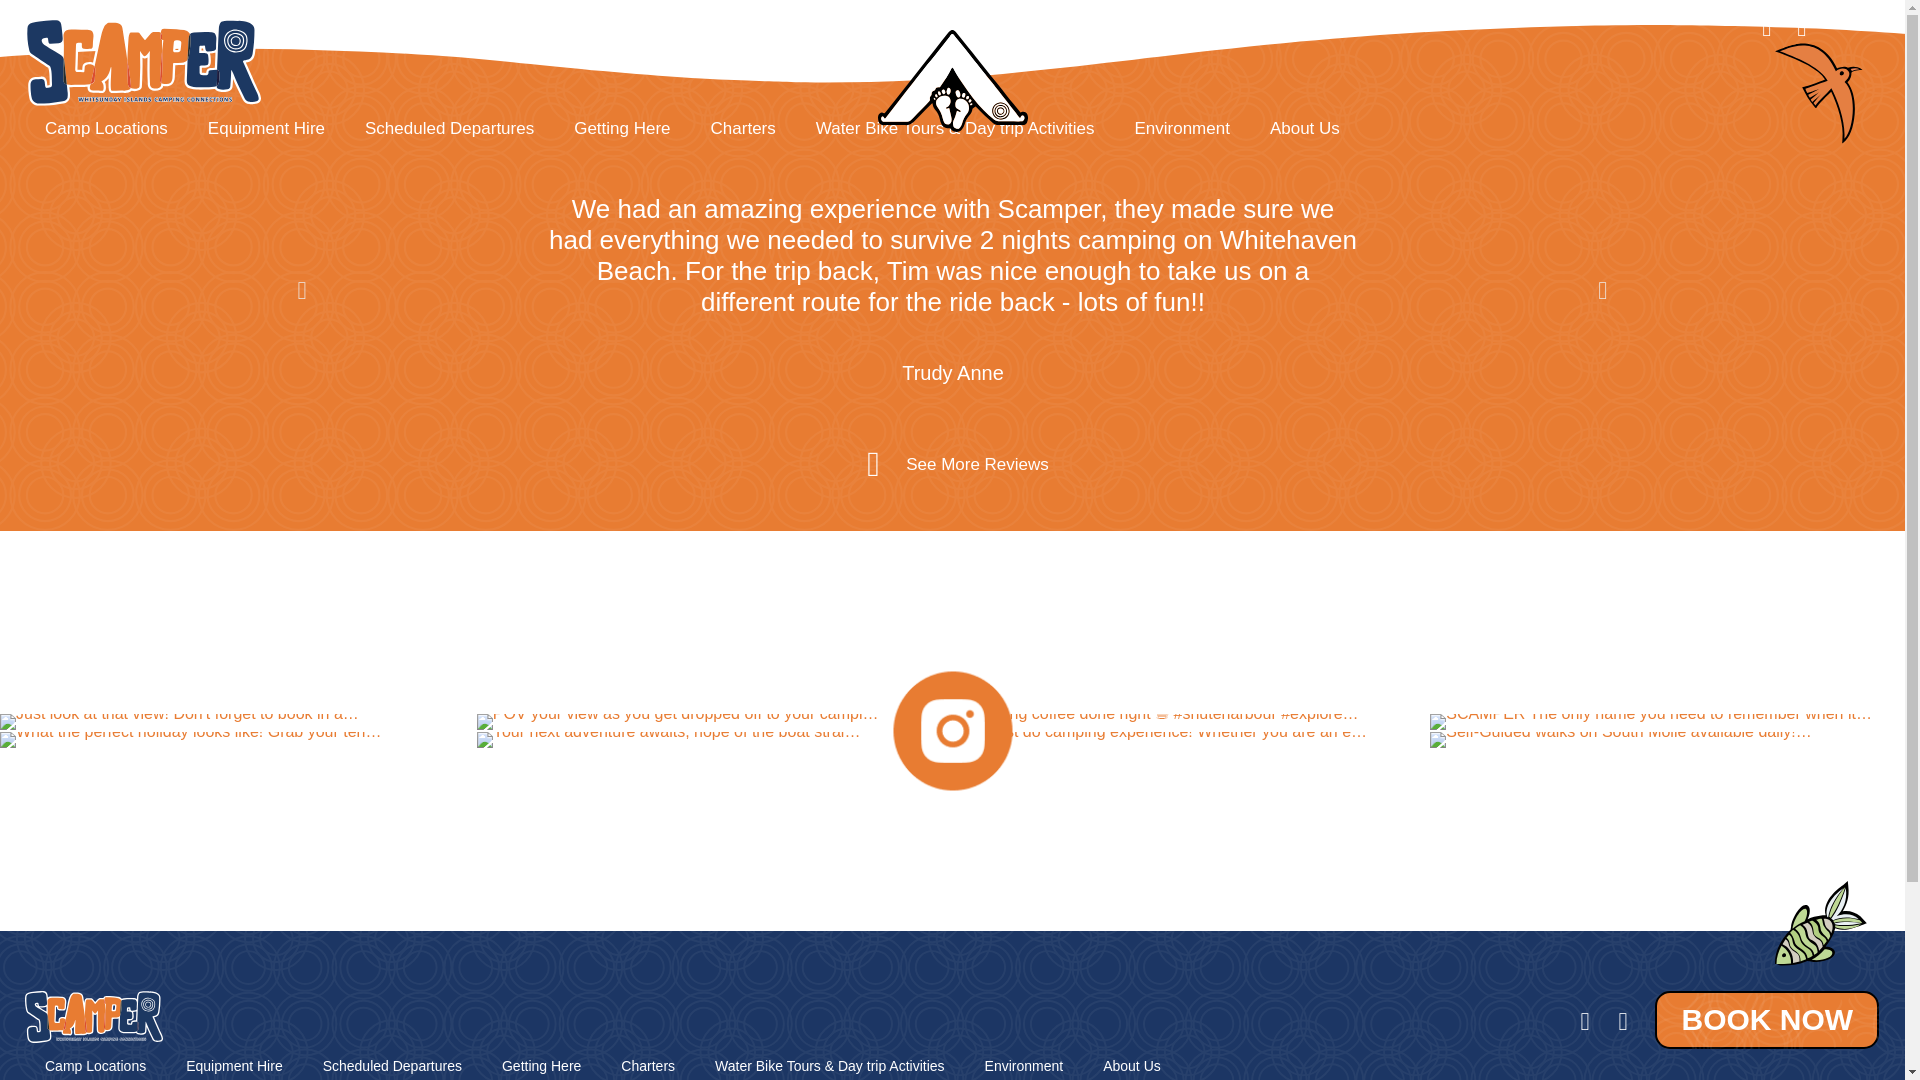 The width and height of the screenshot is (1920, 1080). I want to click on Equipment Hire, so click(266, 128).